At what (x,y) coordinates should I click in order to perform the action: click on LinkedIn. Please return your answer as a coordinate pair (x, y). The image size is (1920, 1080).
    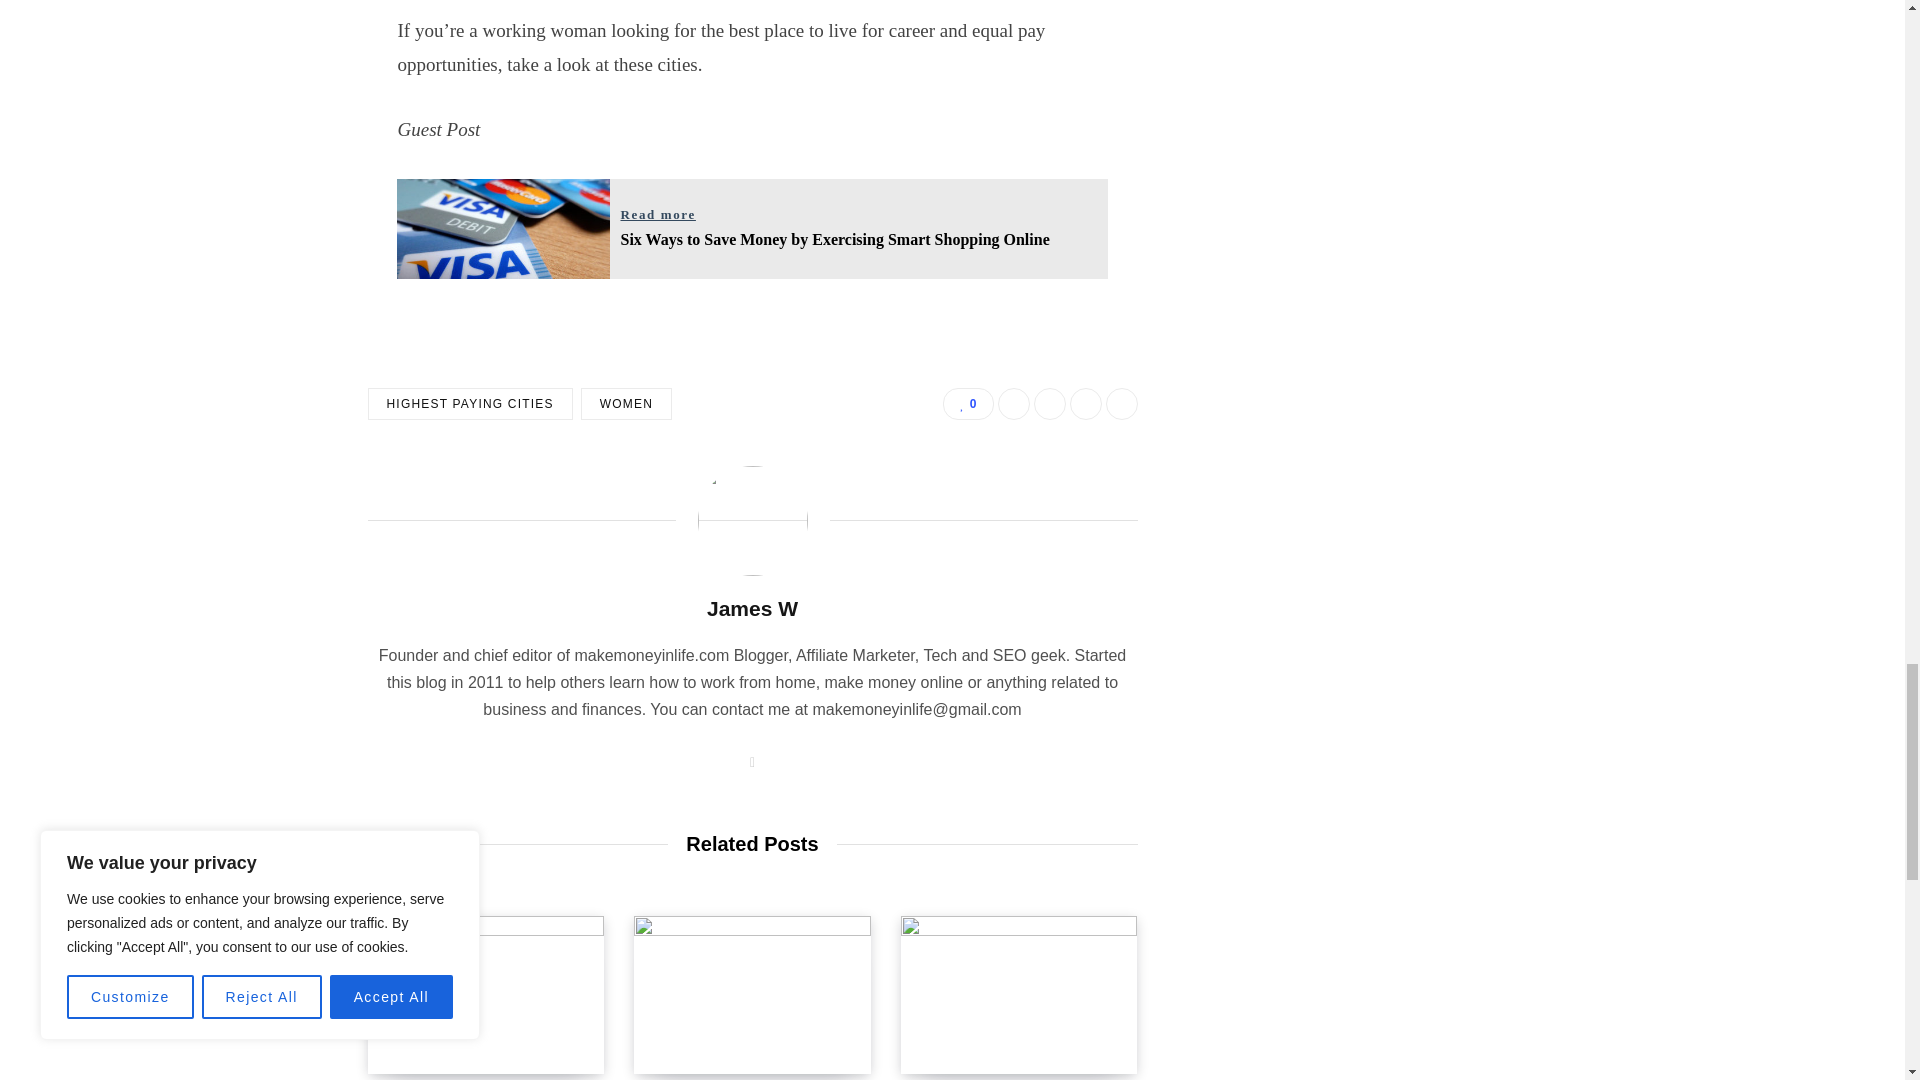
    Looking at the image, I should click on (1086, 404).